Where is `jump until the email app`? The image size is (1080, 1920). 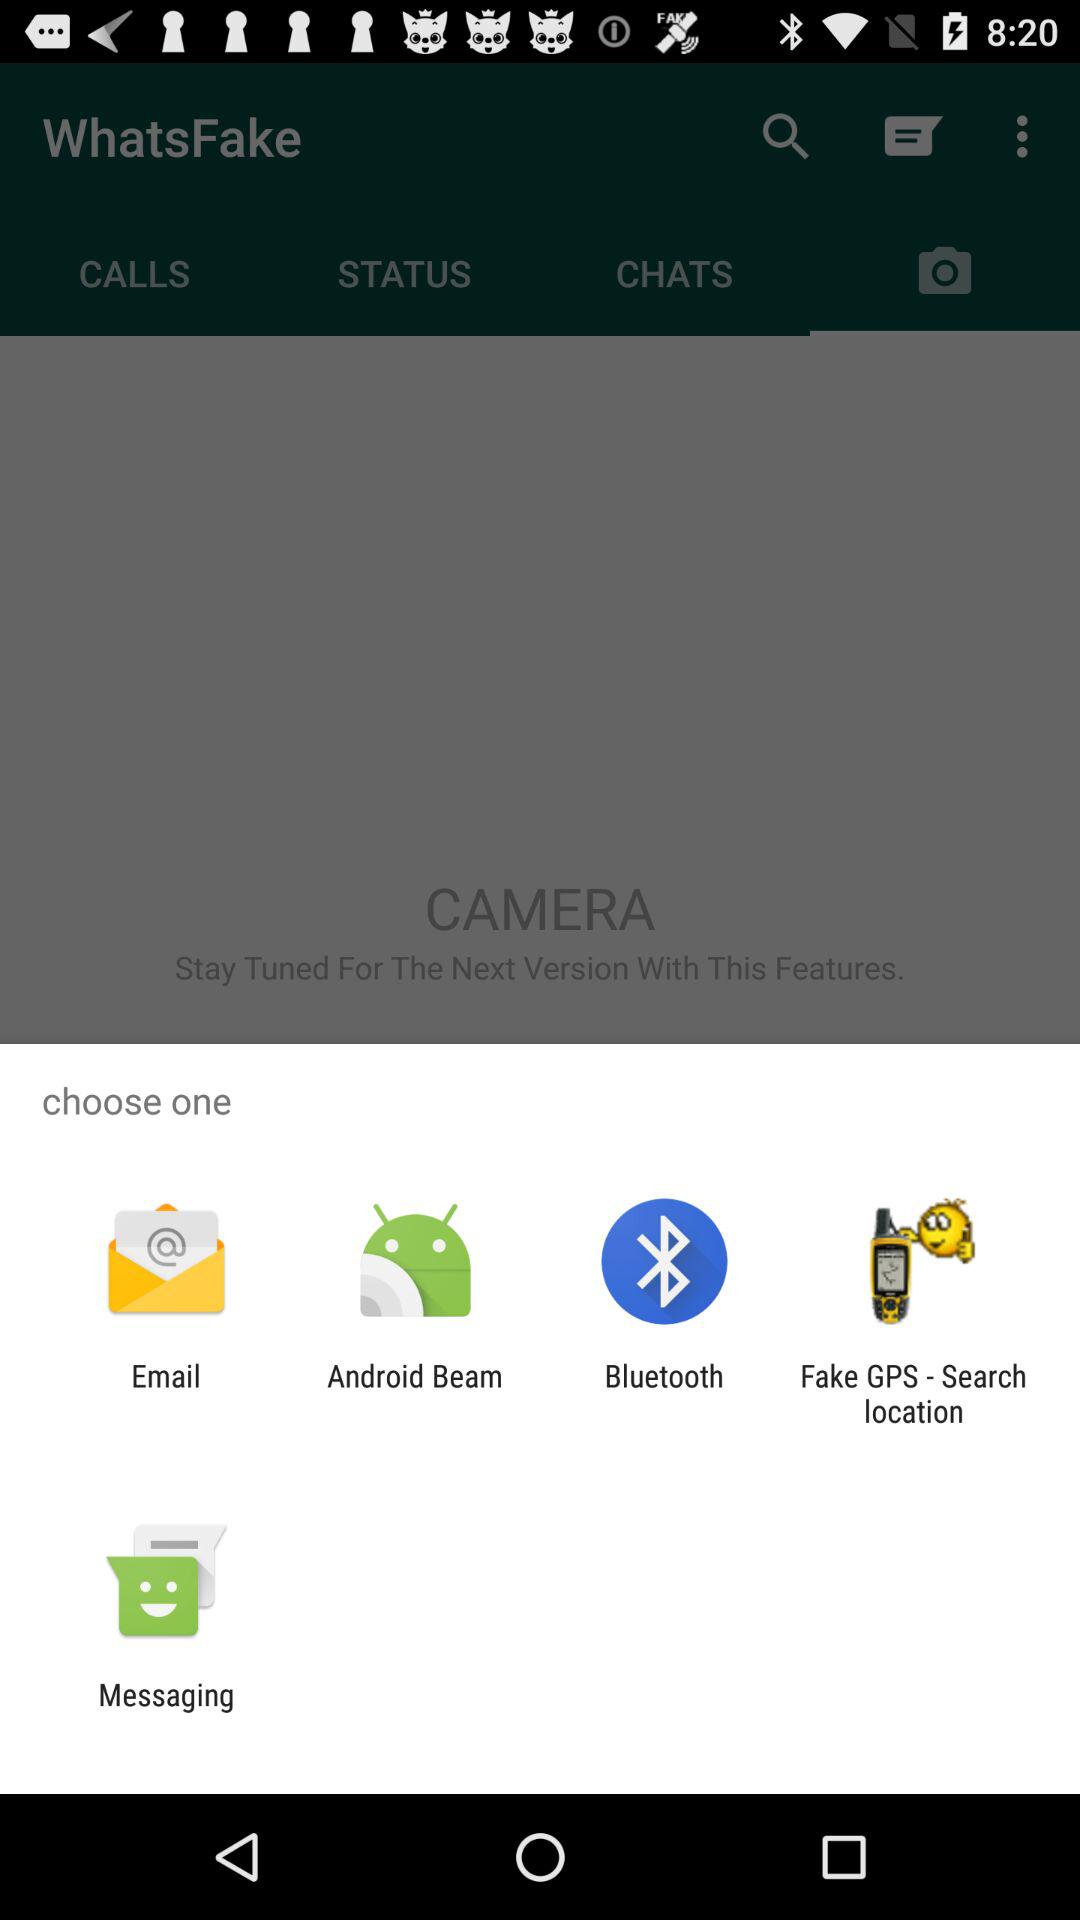 jump until the email app is located at coordinates (166, 1393).